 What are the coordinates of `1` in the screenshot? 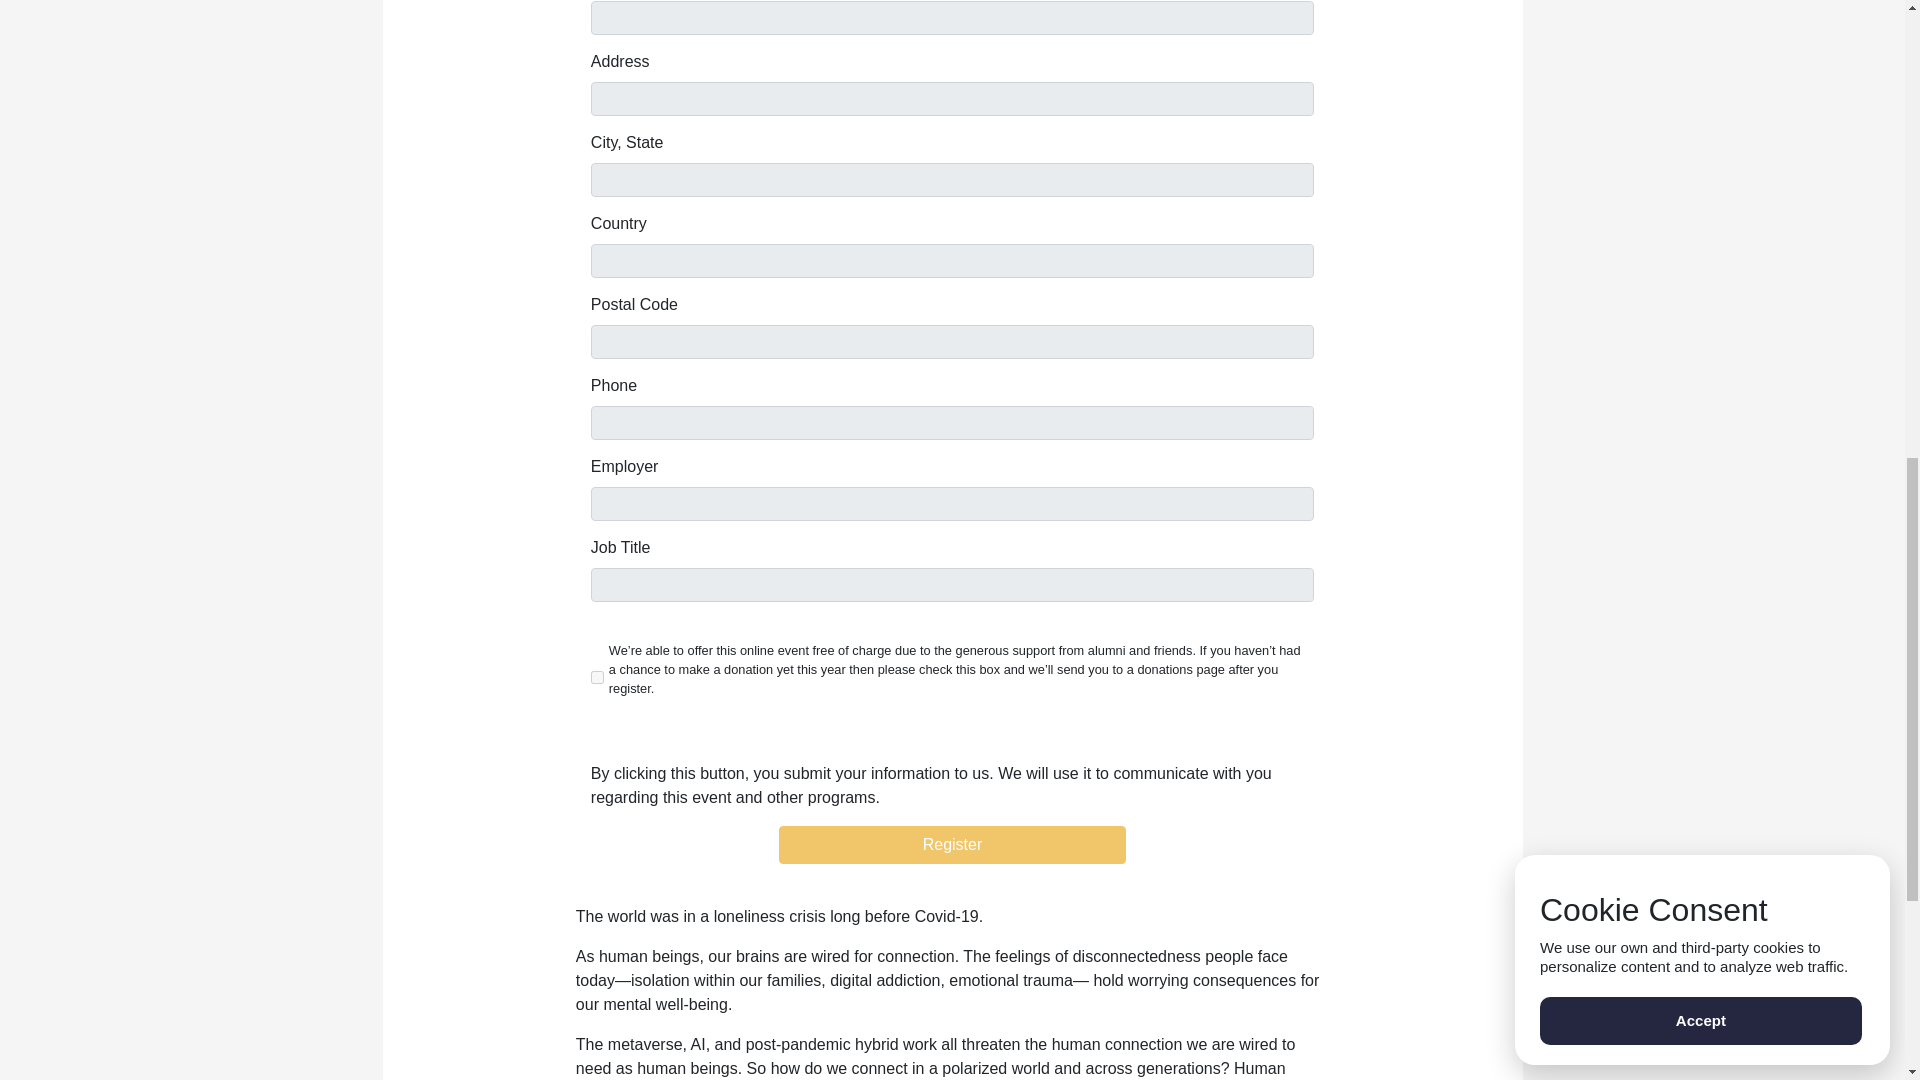 It's located at (598, 676).